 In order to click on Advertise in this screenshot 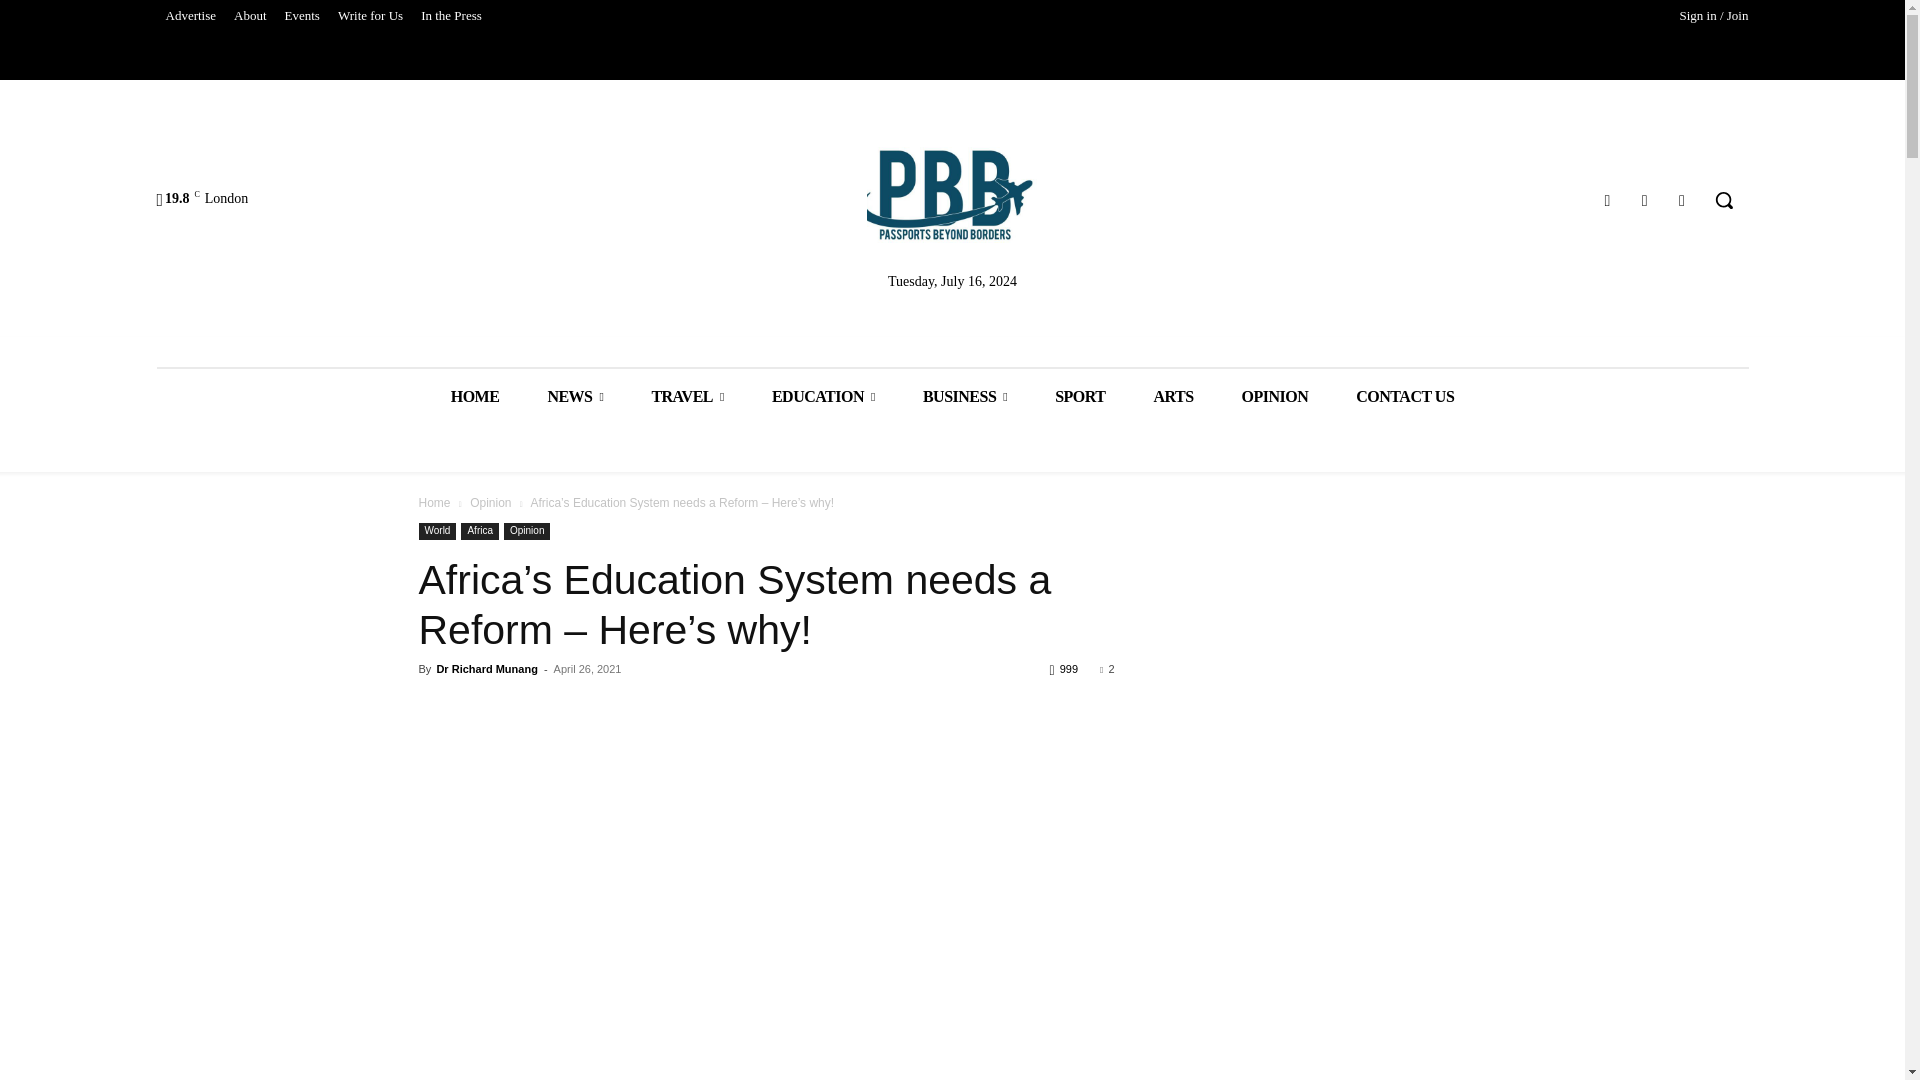, I will do `click(190, 16)`.